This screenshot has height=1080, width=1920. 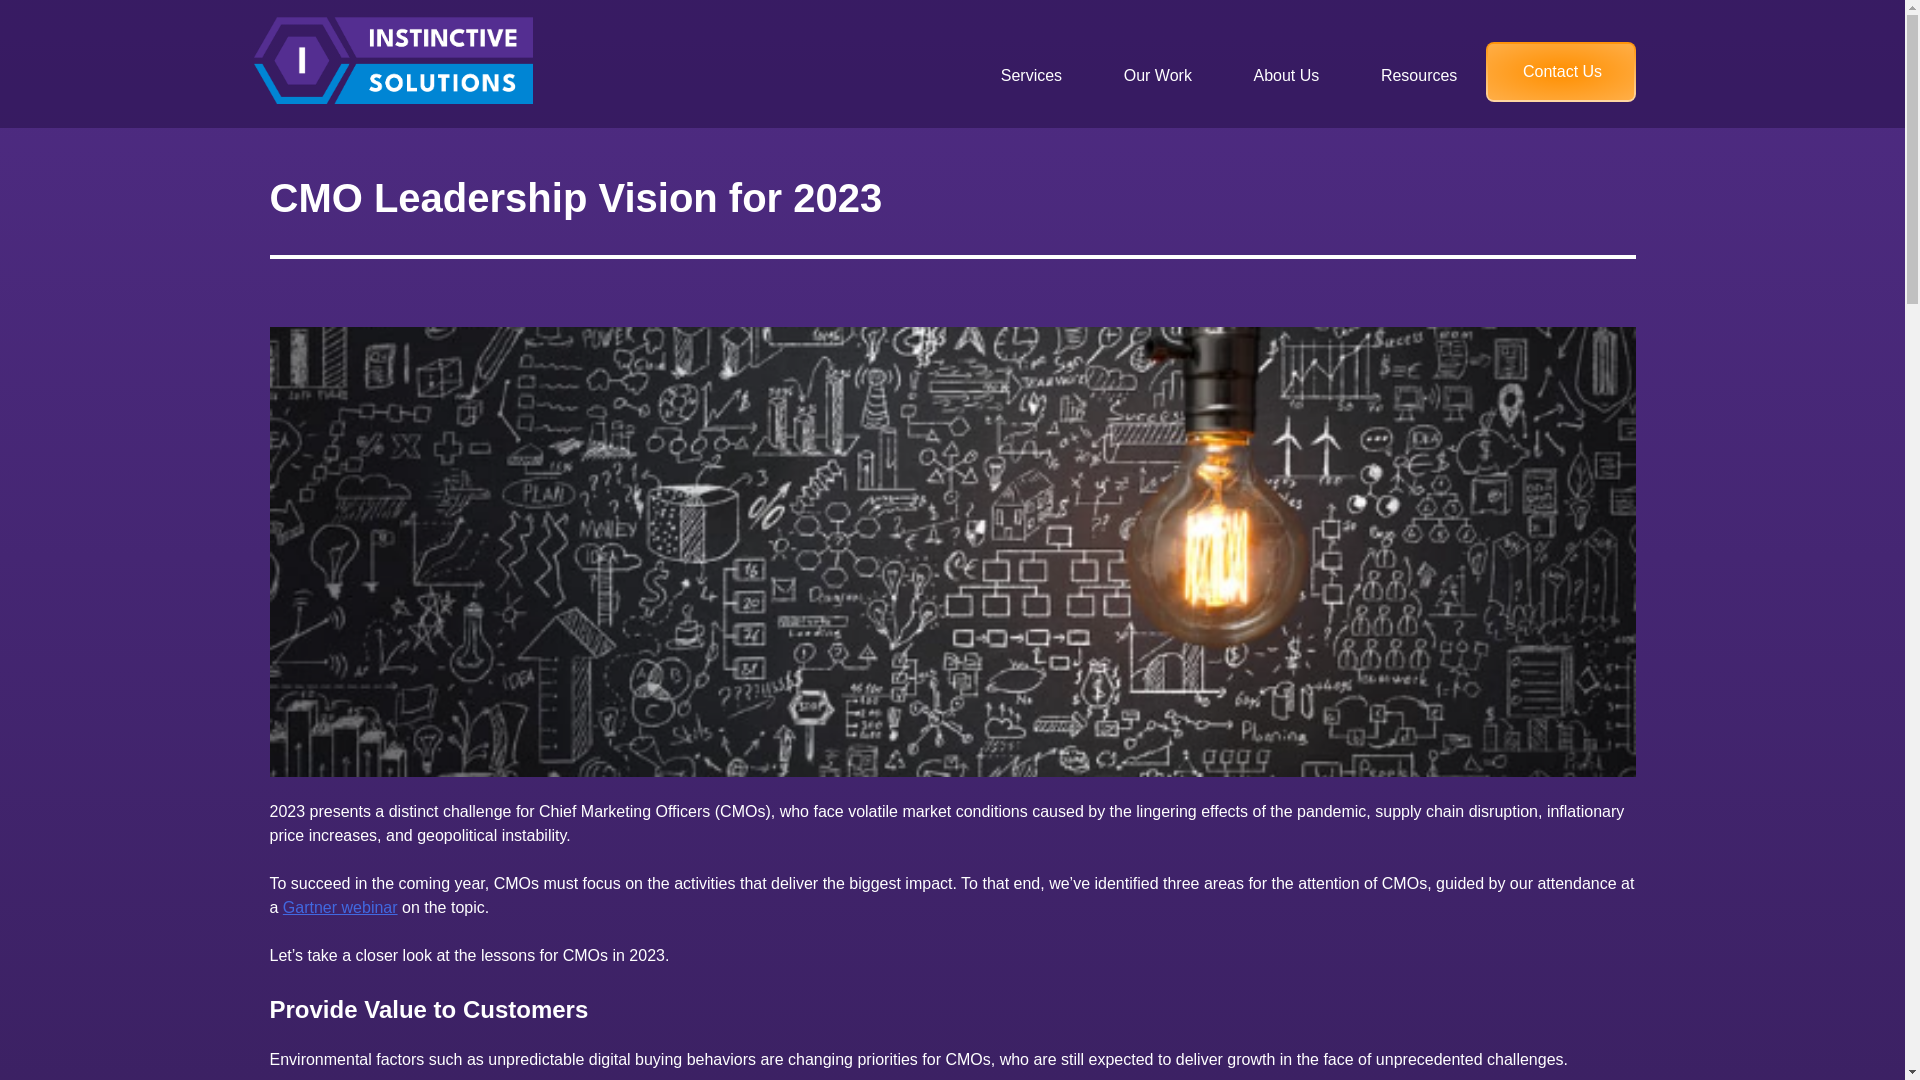 I want to click on Resources, so click(x=1418, y=75).